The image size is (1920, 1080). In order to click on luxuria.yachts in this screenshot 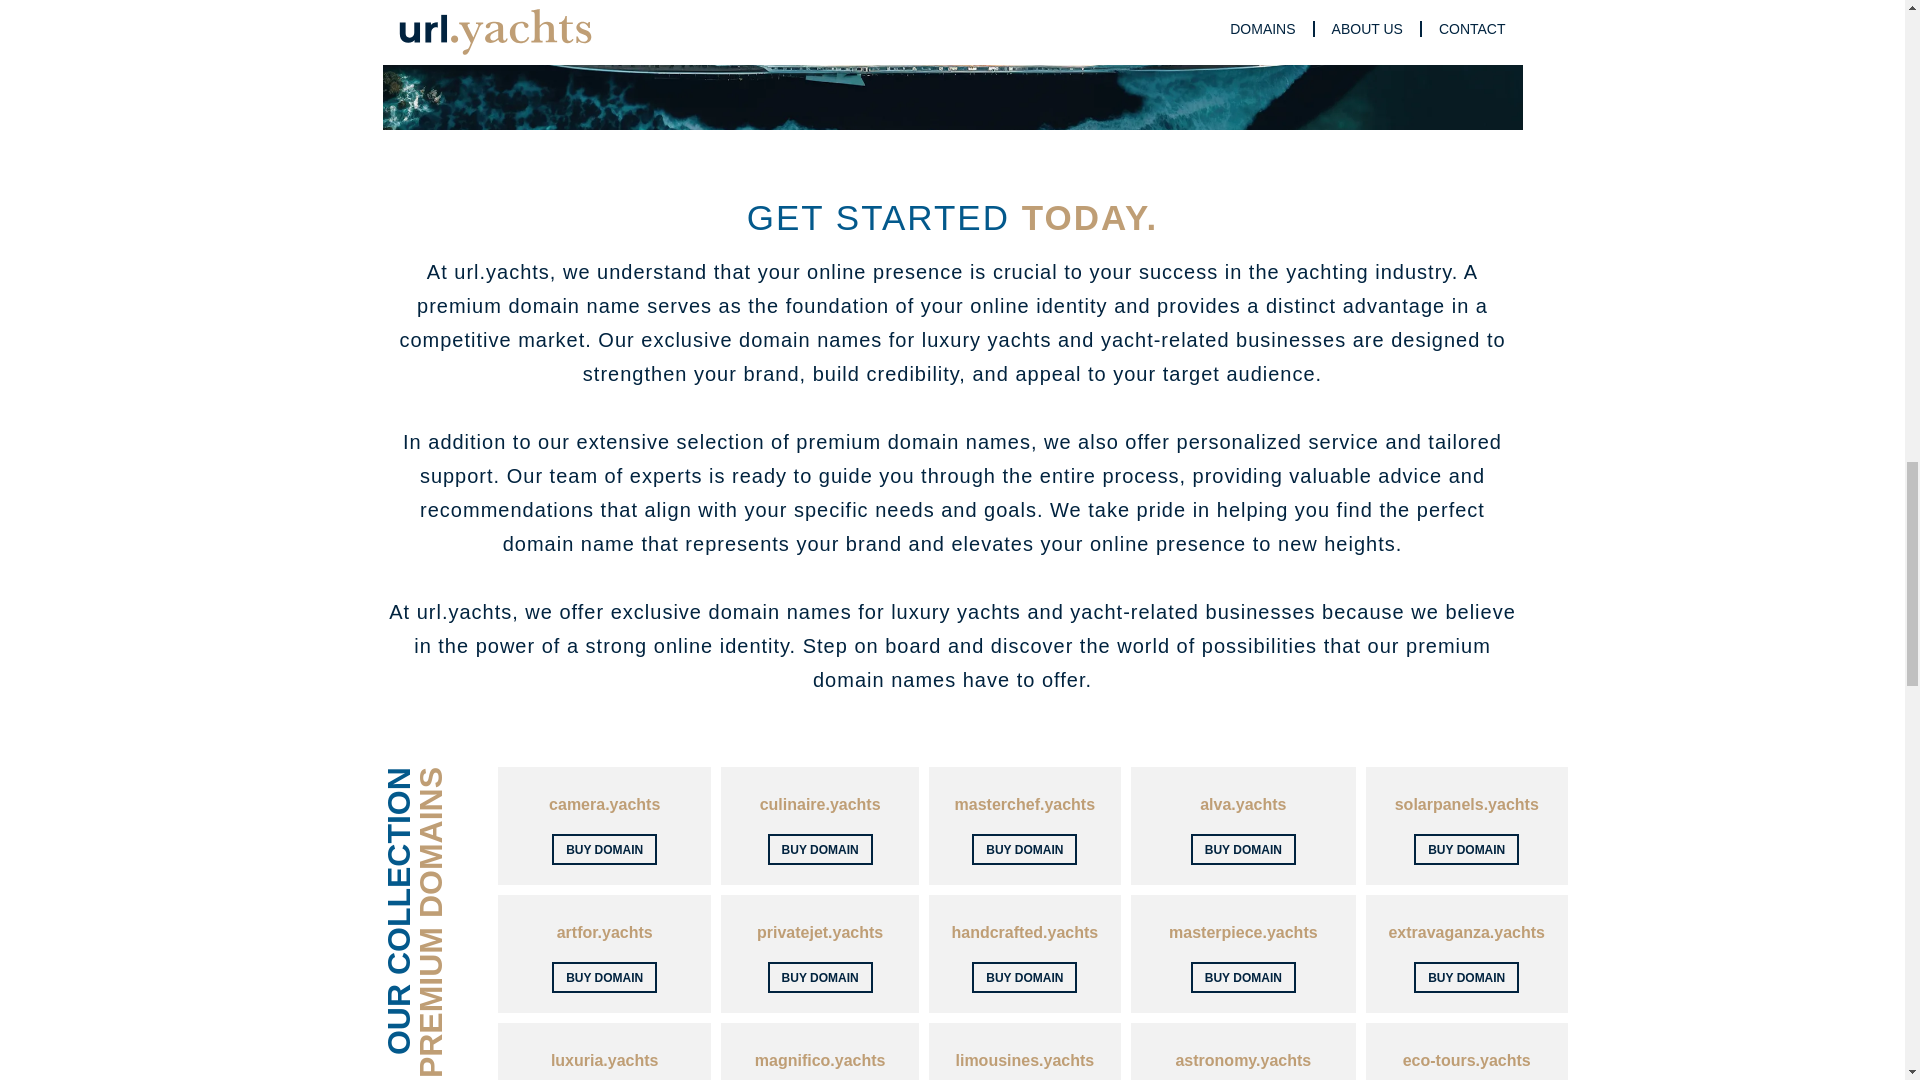, I will do `click(604, 1060)`.